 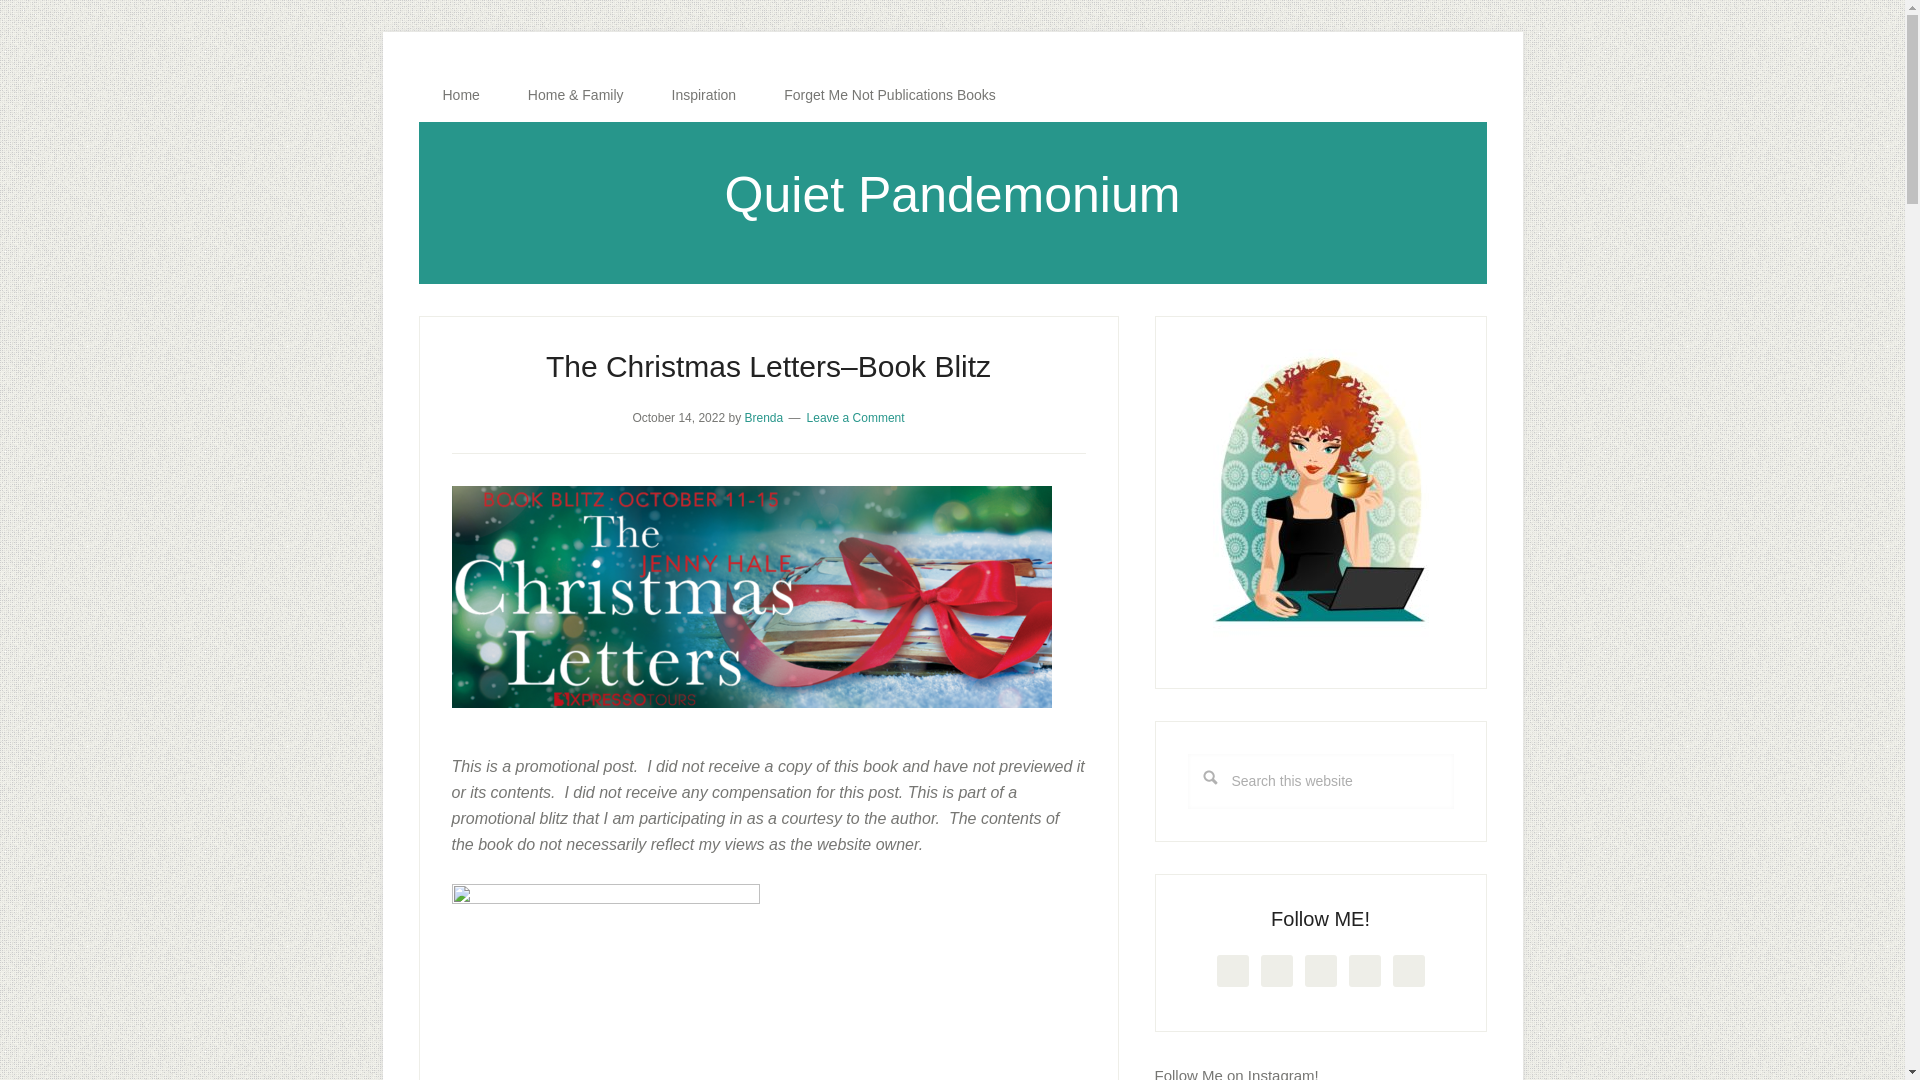 What do you see at coordinates (952, 194) in the screenshot?
I see `Quiet Pandemonium` at bounding box center [952, 194].